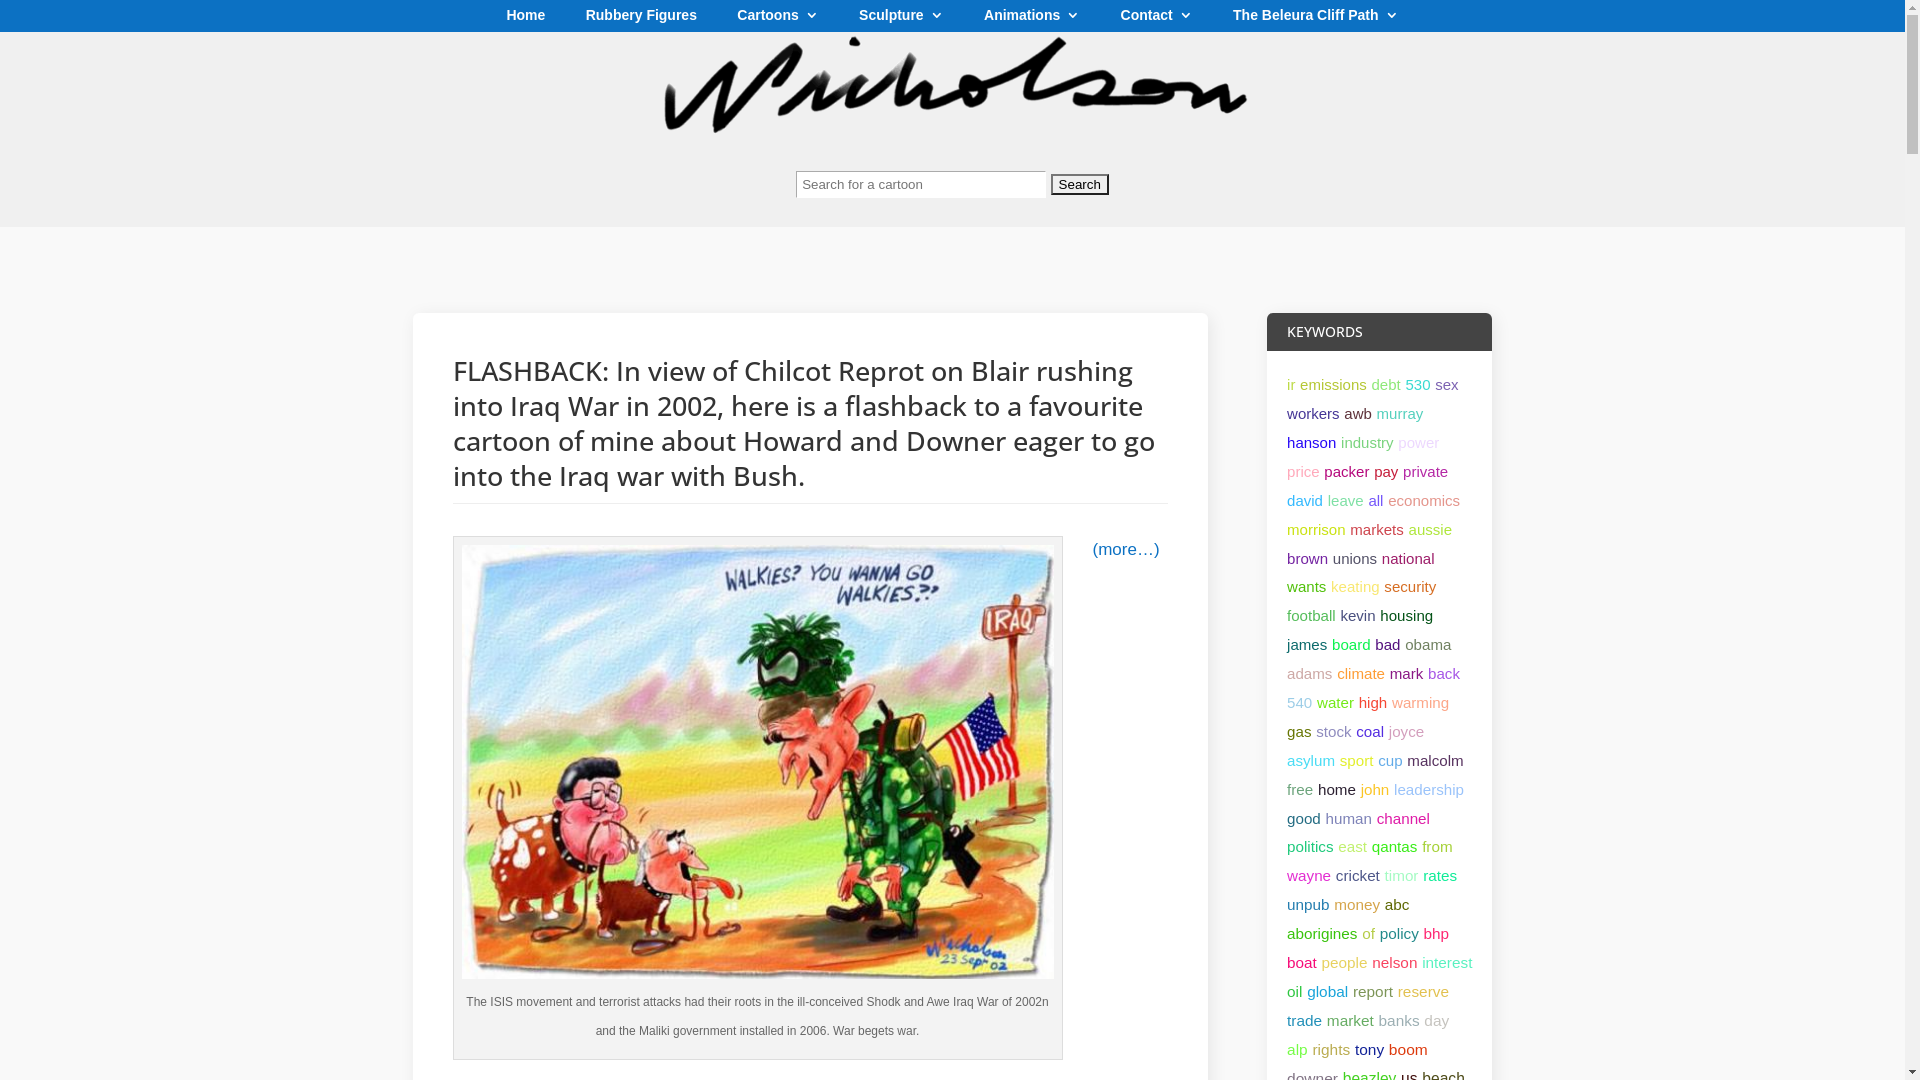  I want to click on emissions, so click(1334, 384).